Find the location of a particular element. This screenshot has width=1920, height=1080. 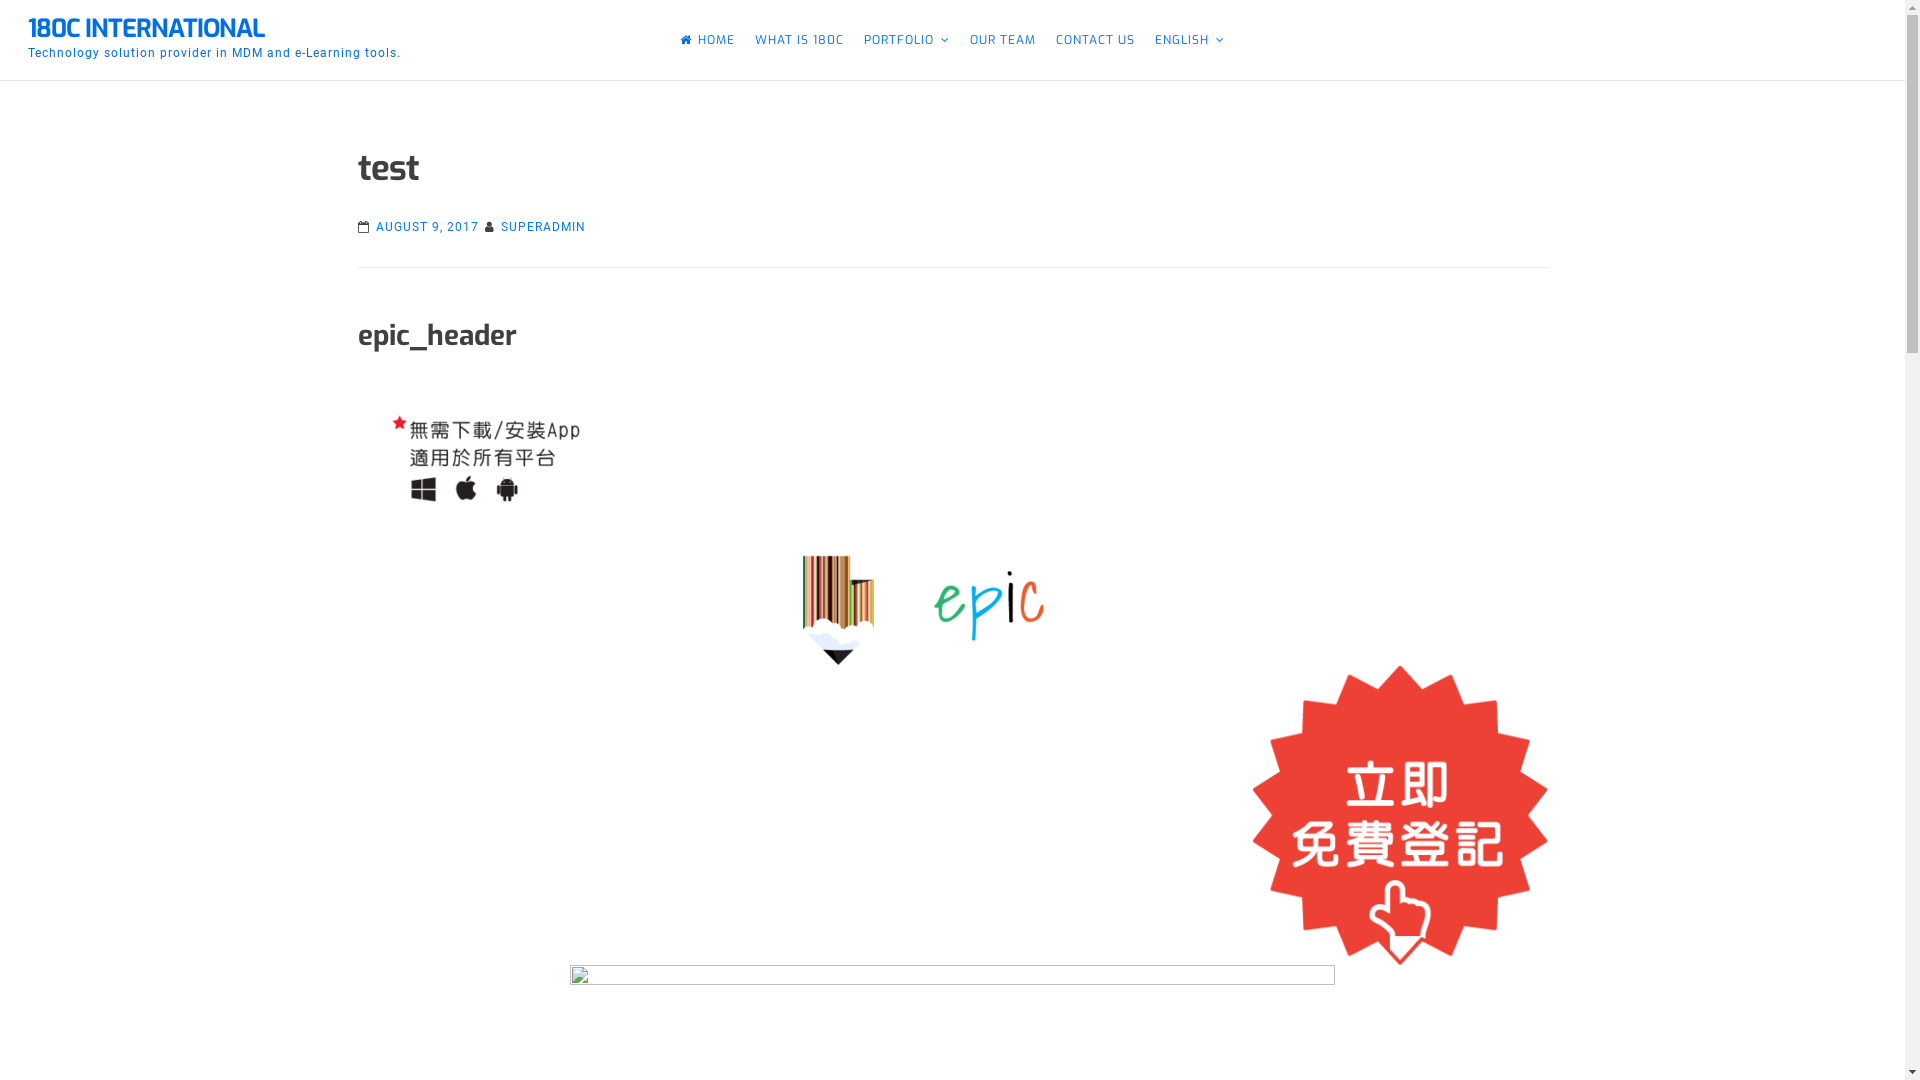

PORTFOLIO is located at coordinates (907, 40).